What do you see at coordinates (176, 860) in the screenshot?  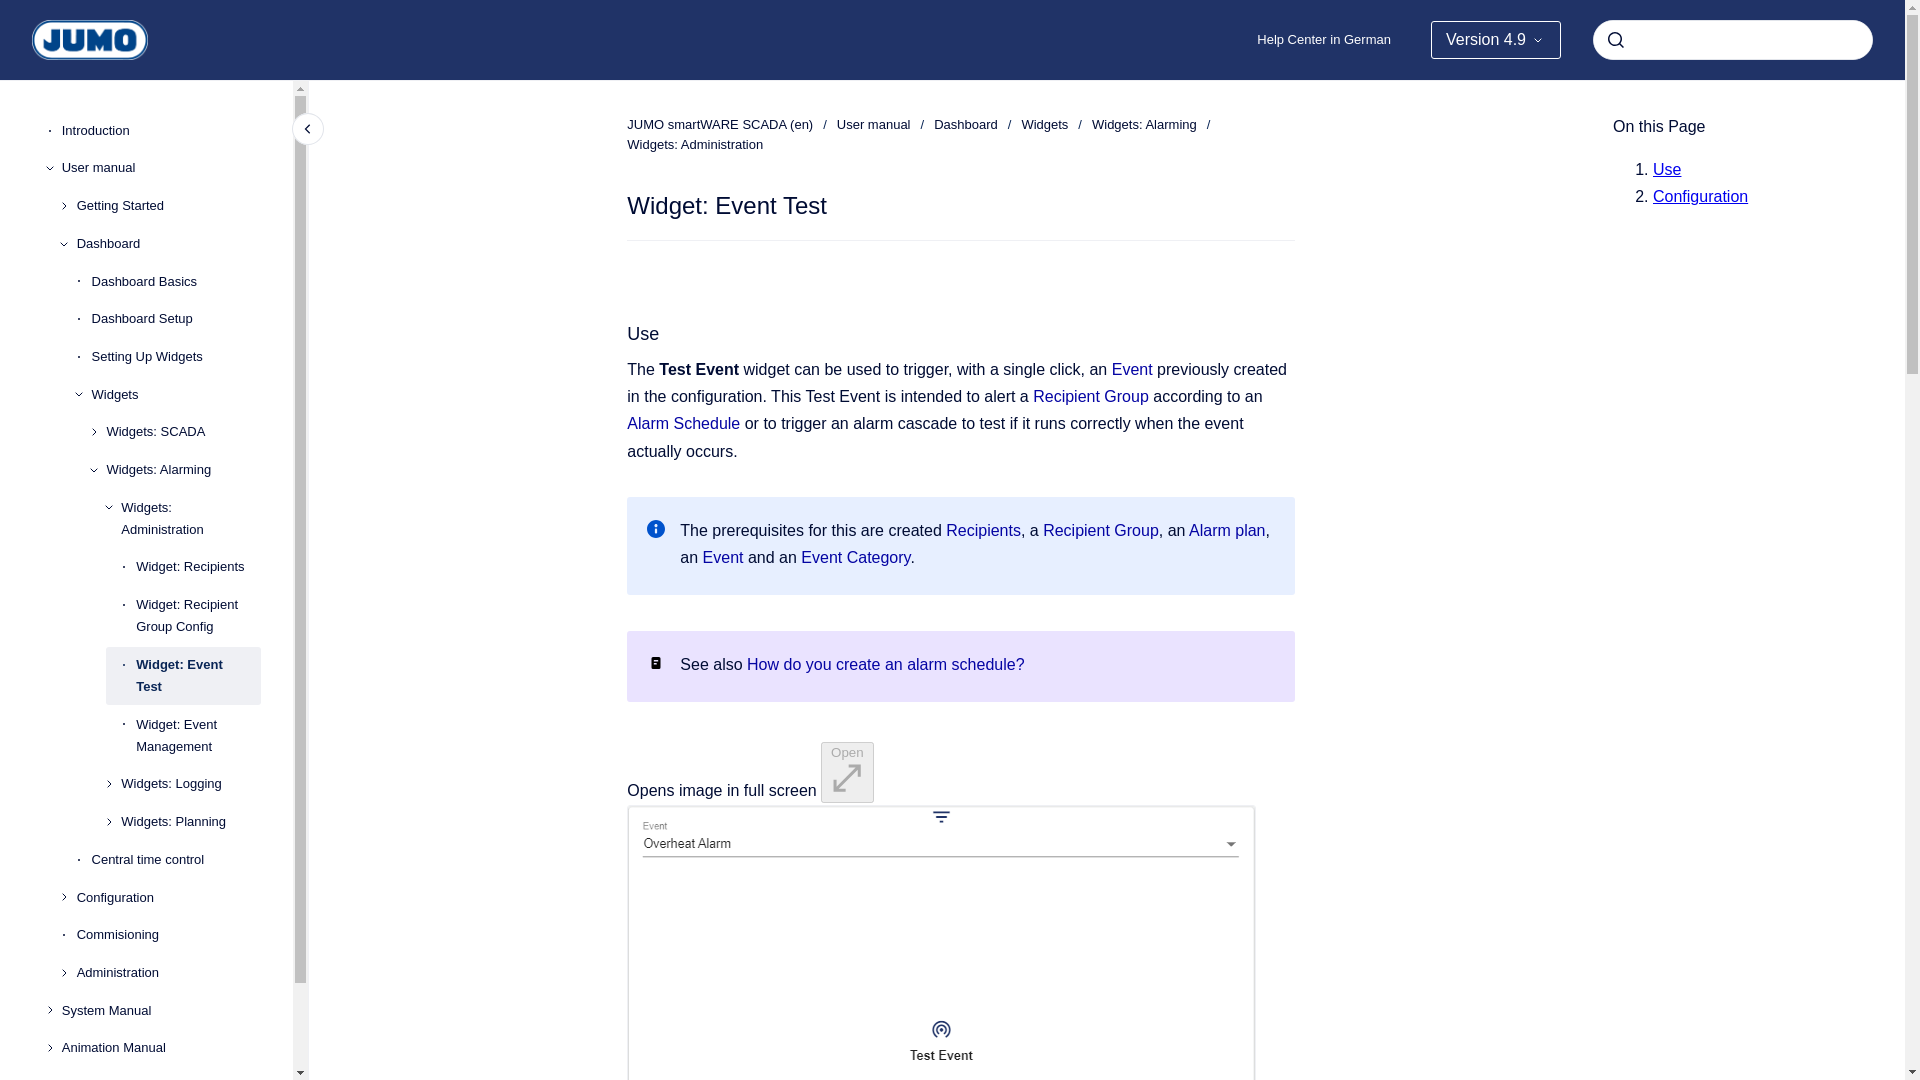 I see `Central time control` at bounding box center [176, 860].